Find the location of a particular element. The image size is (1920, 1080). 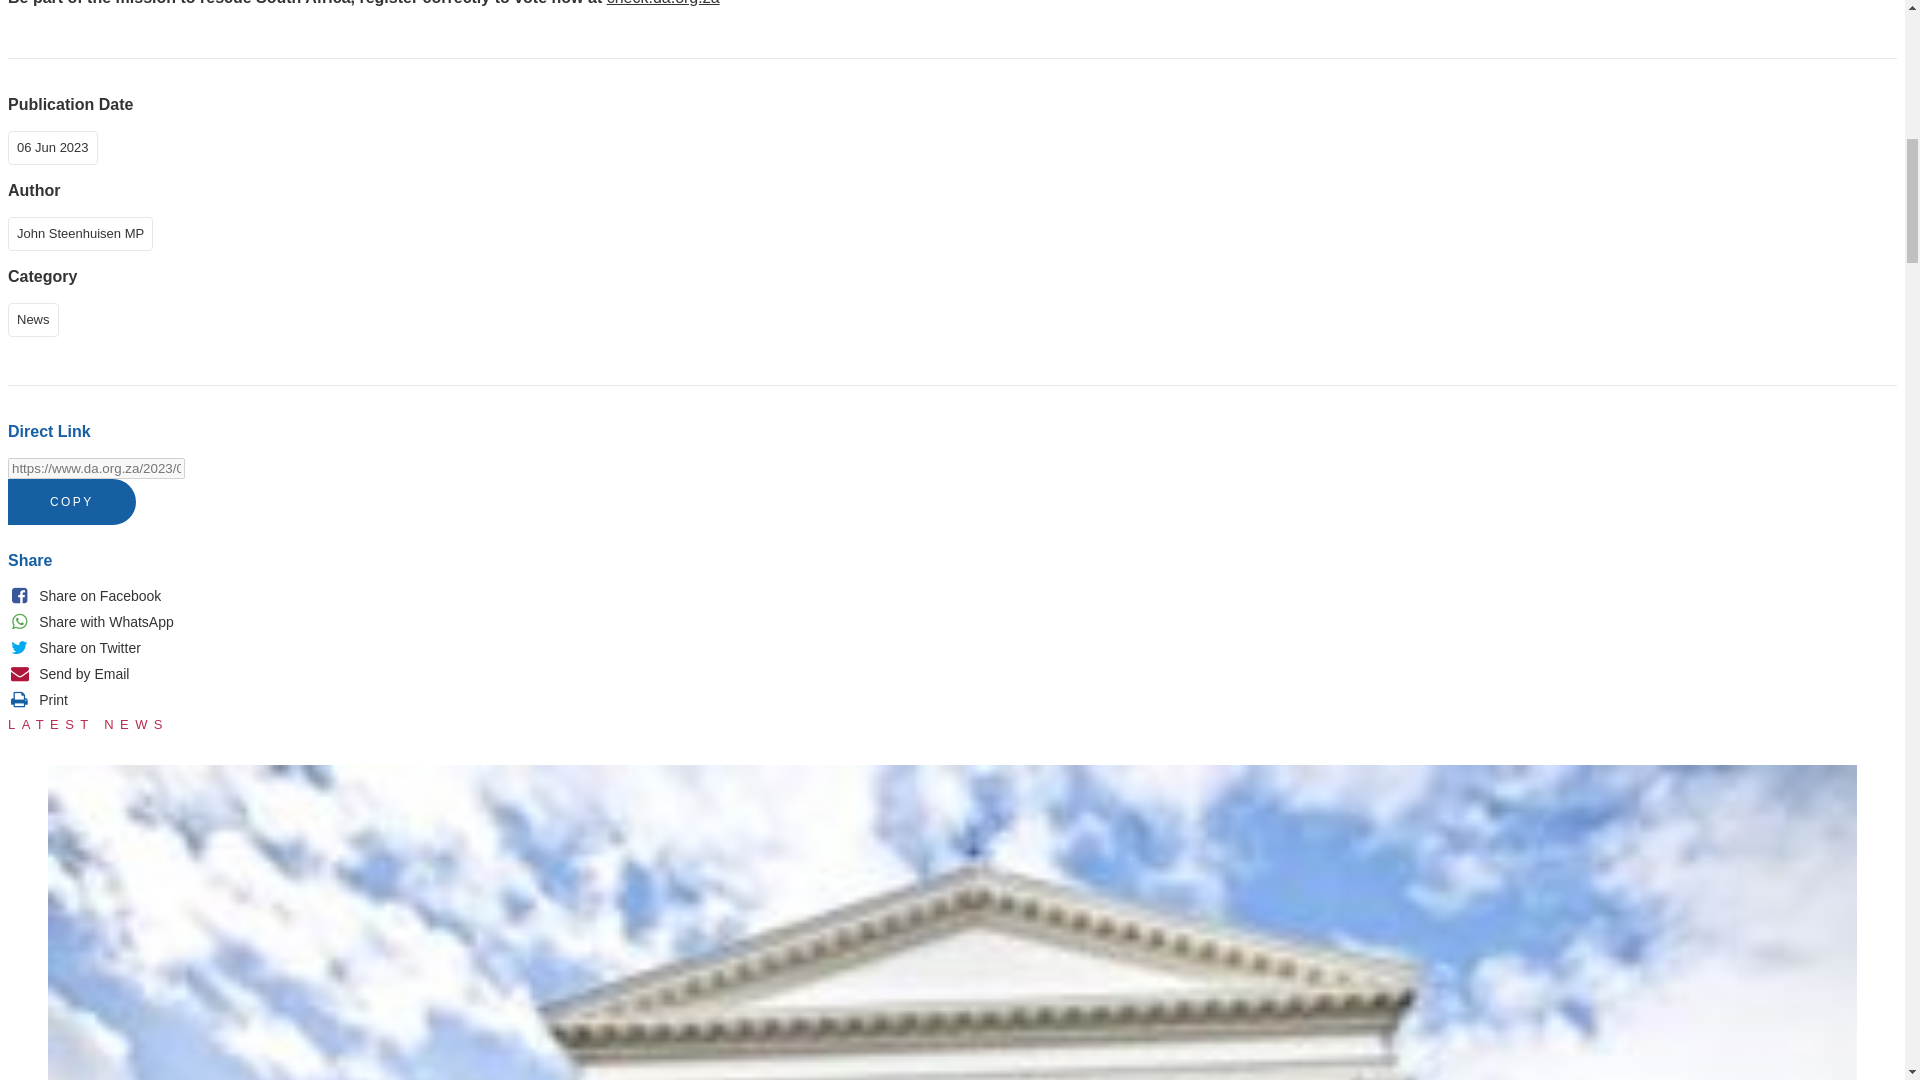

Share on Twitter is located at coordinates (74, 648).